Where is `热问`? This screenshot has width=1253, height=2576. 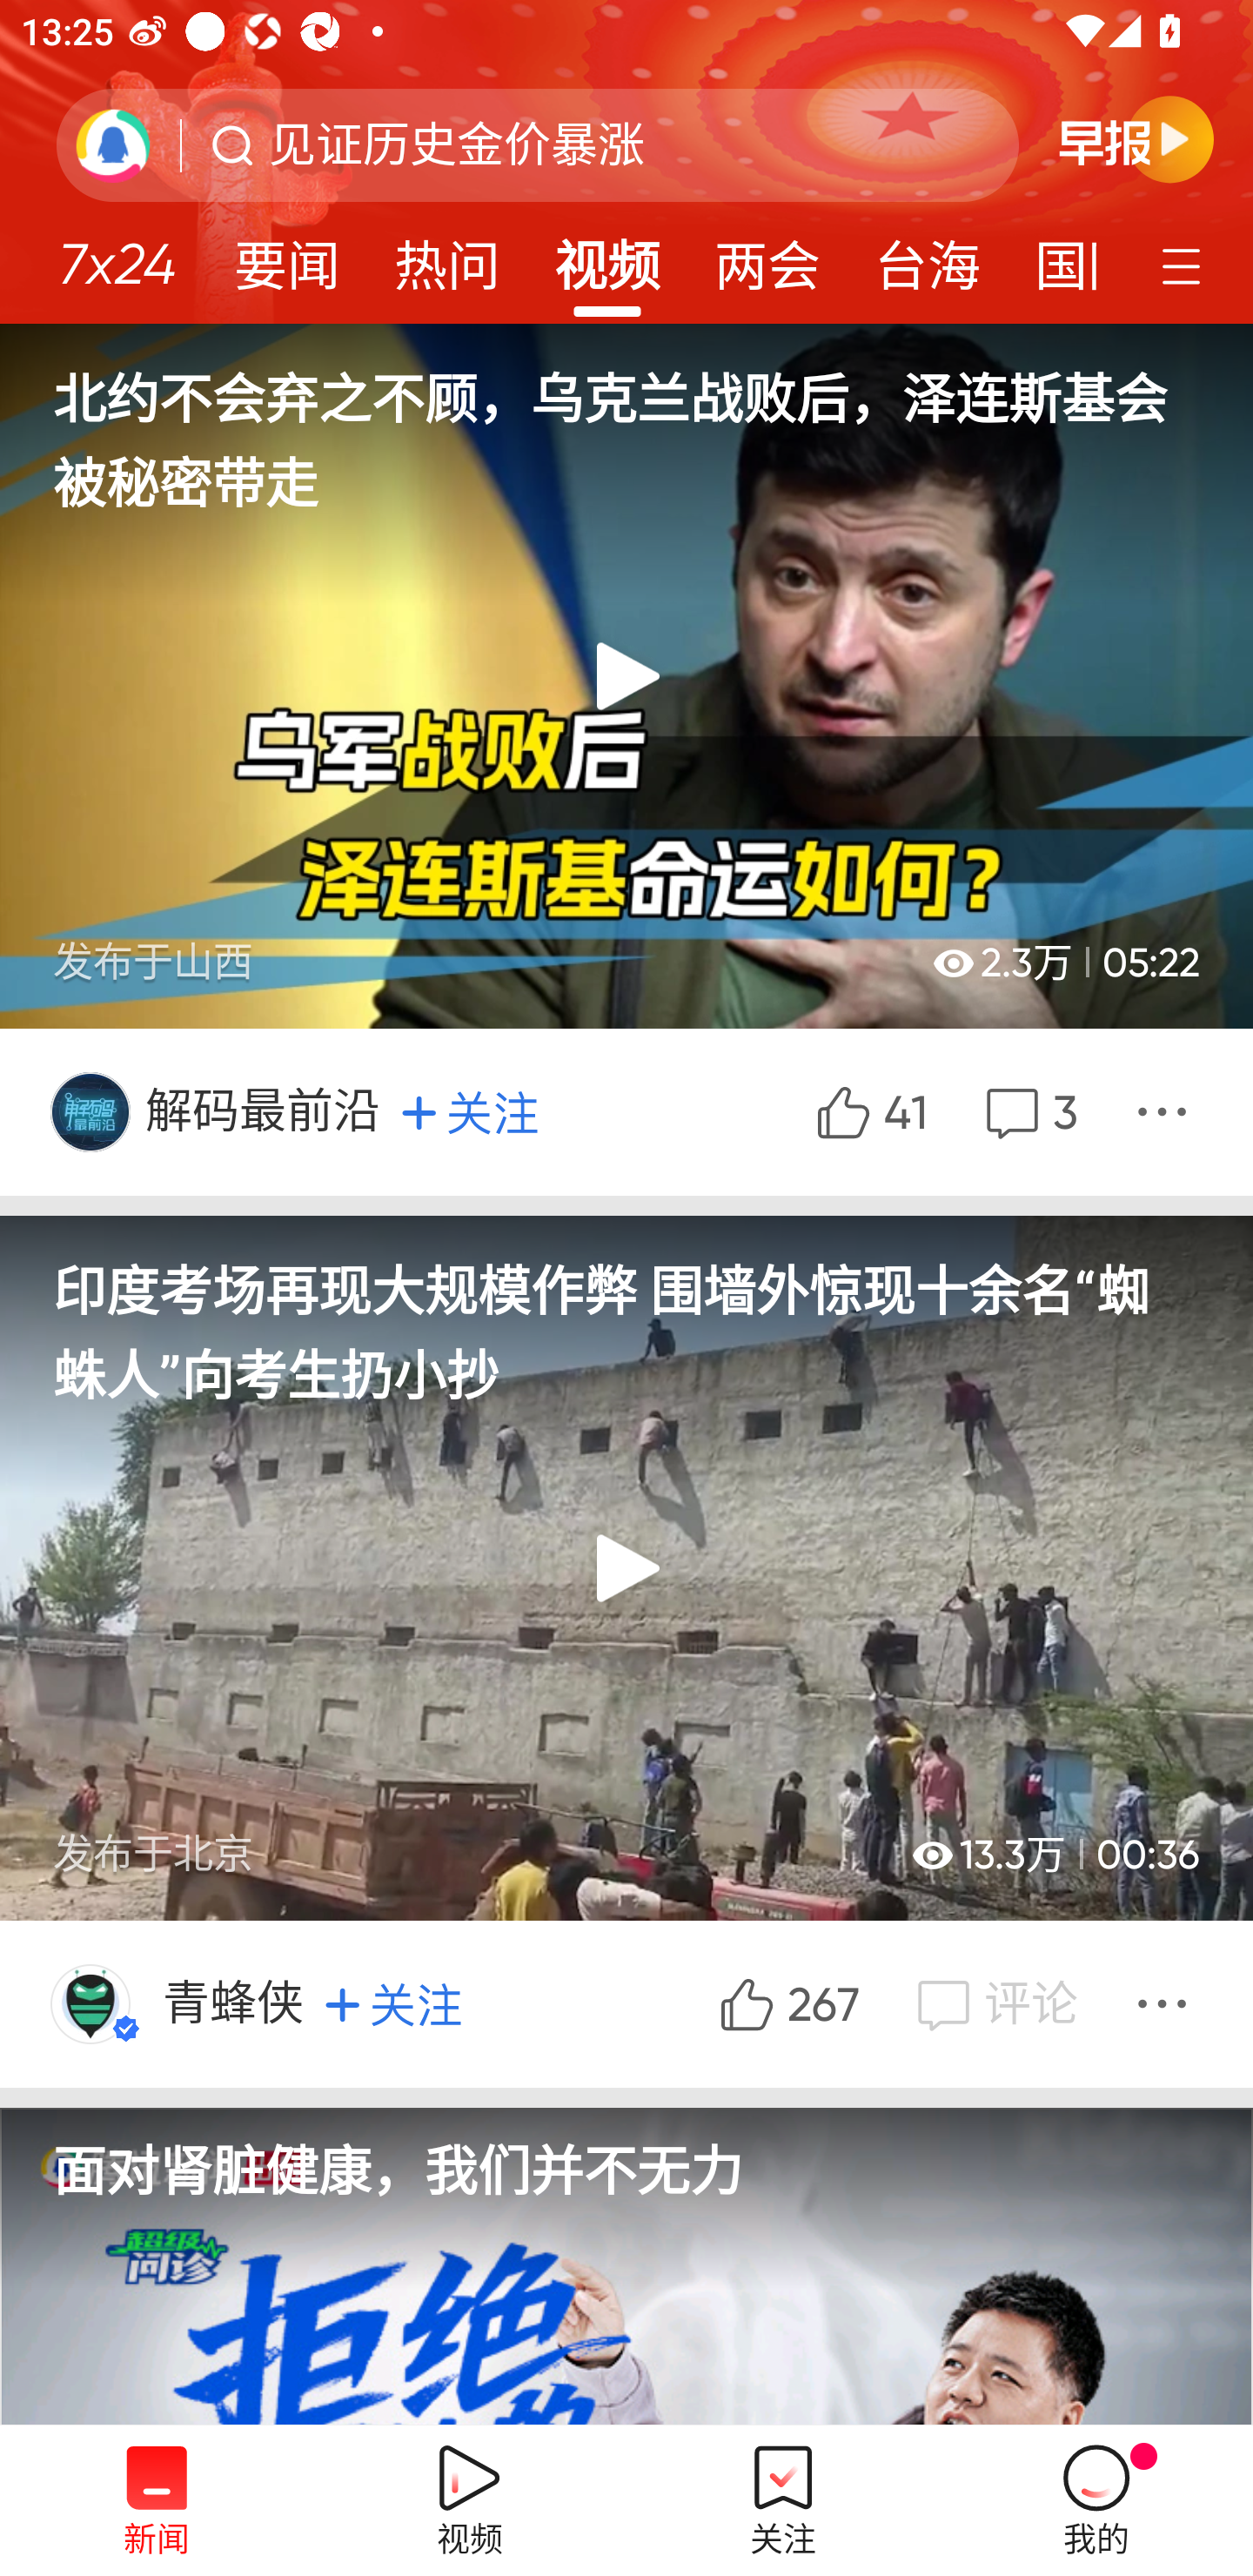
热问 is located at coordinates (447, 256).